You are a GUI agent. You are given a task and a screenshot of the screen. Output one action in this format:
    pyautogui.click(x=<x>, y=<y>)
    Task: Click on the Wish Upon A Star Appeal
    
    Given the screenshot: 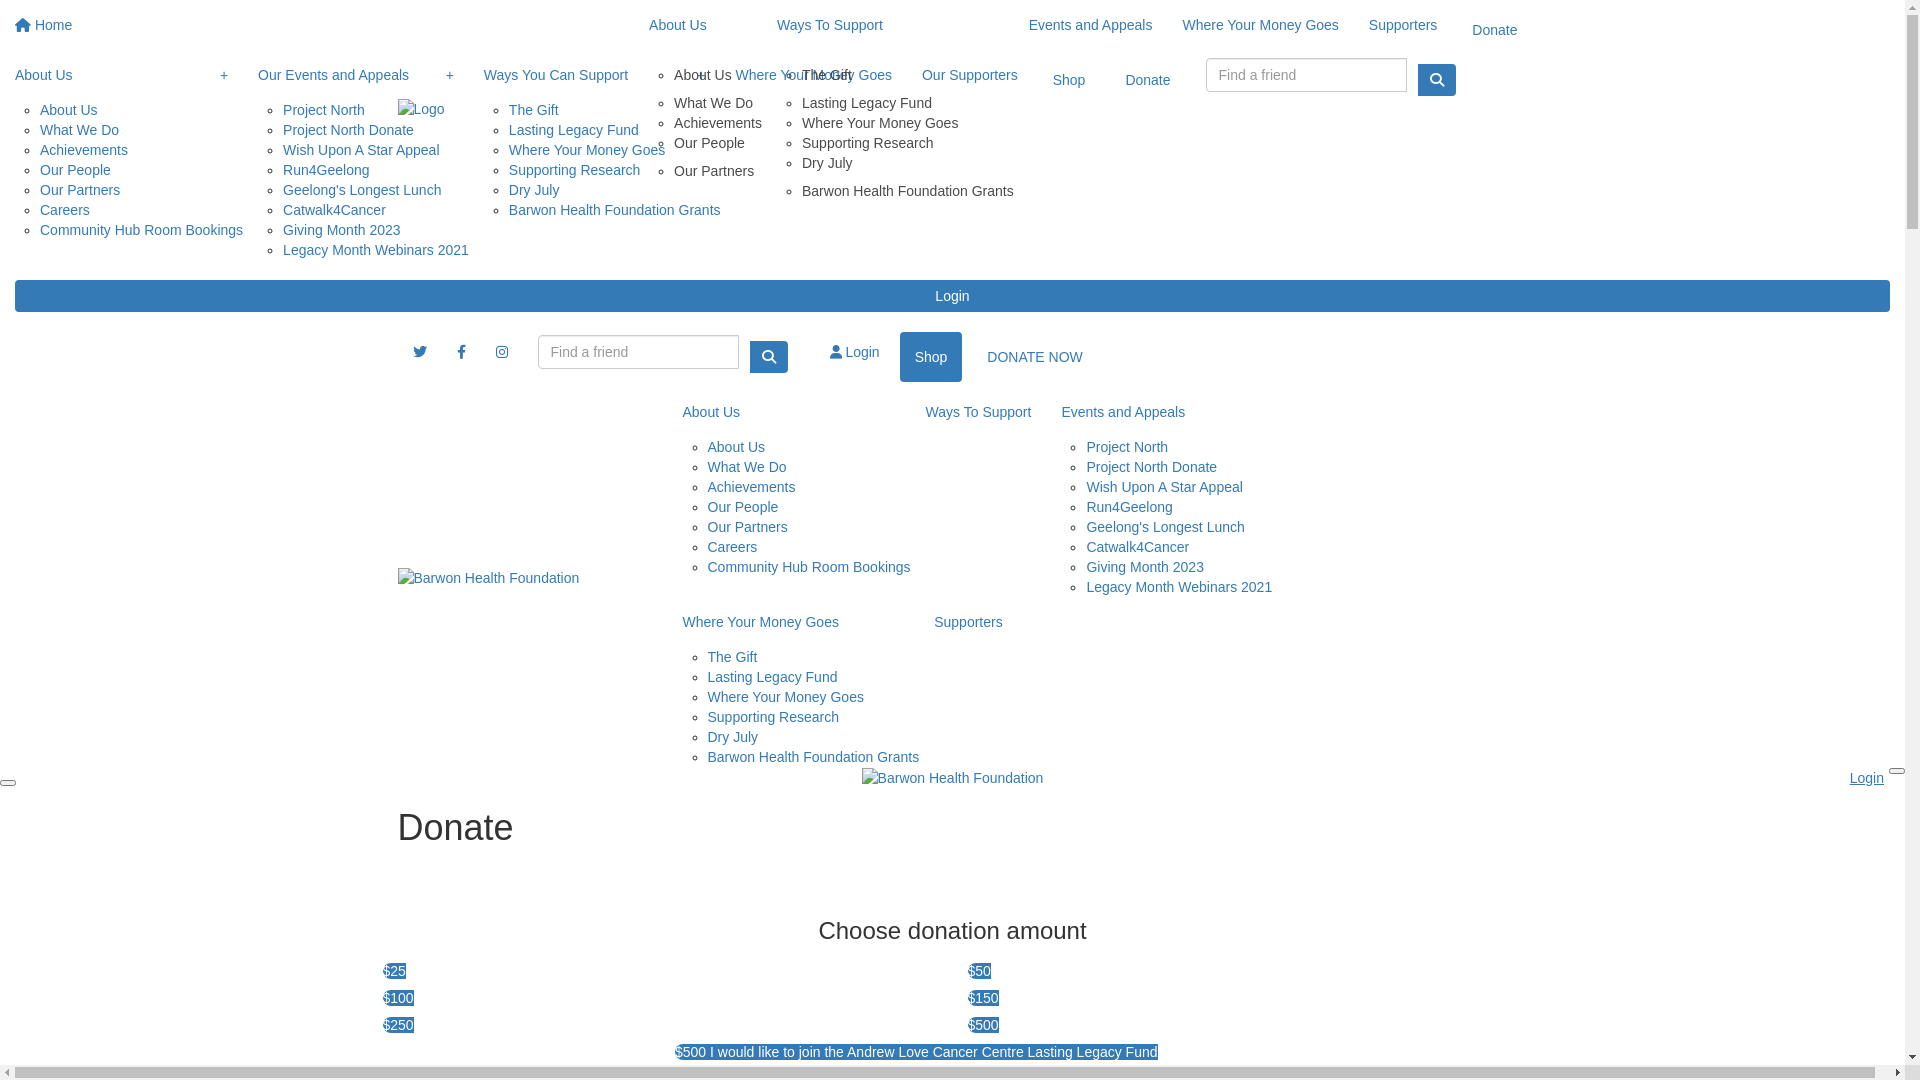 What is the action you would take?
    pyautogui.click(x=361, y=150)
    